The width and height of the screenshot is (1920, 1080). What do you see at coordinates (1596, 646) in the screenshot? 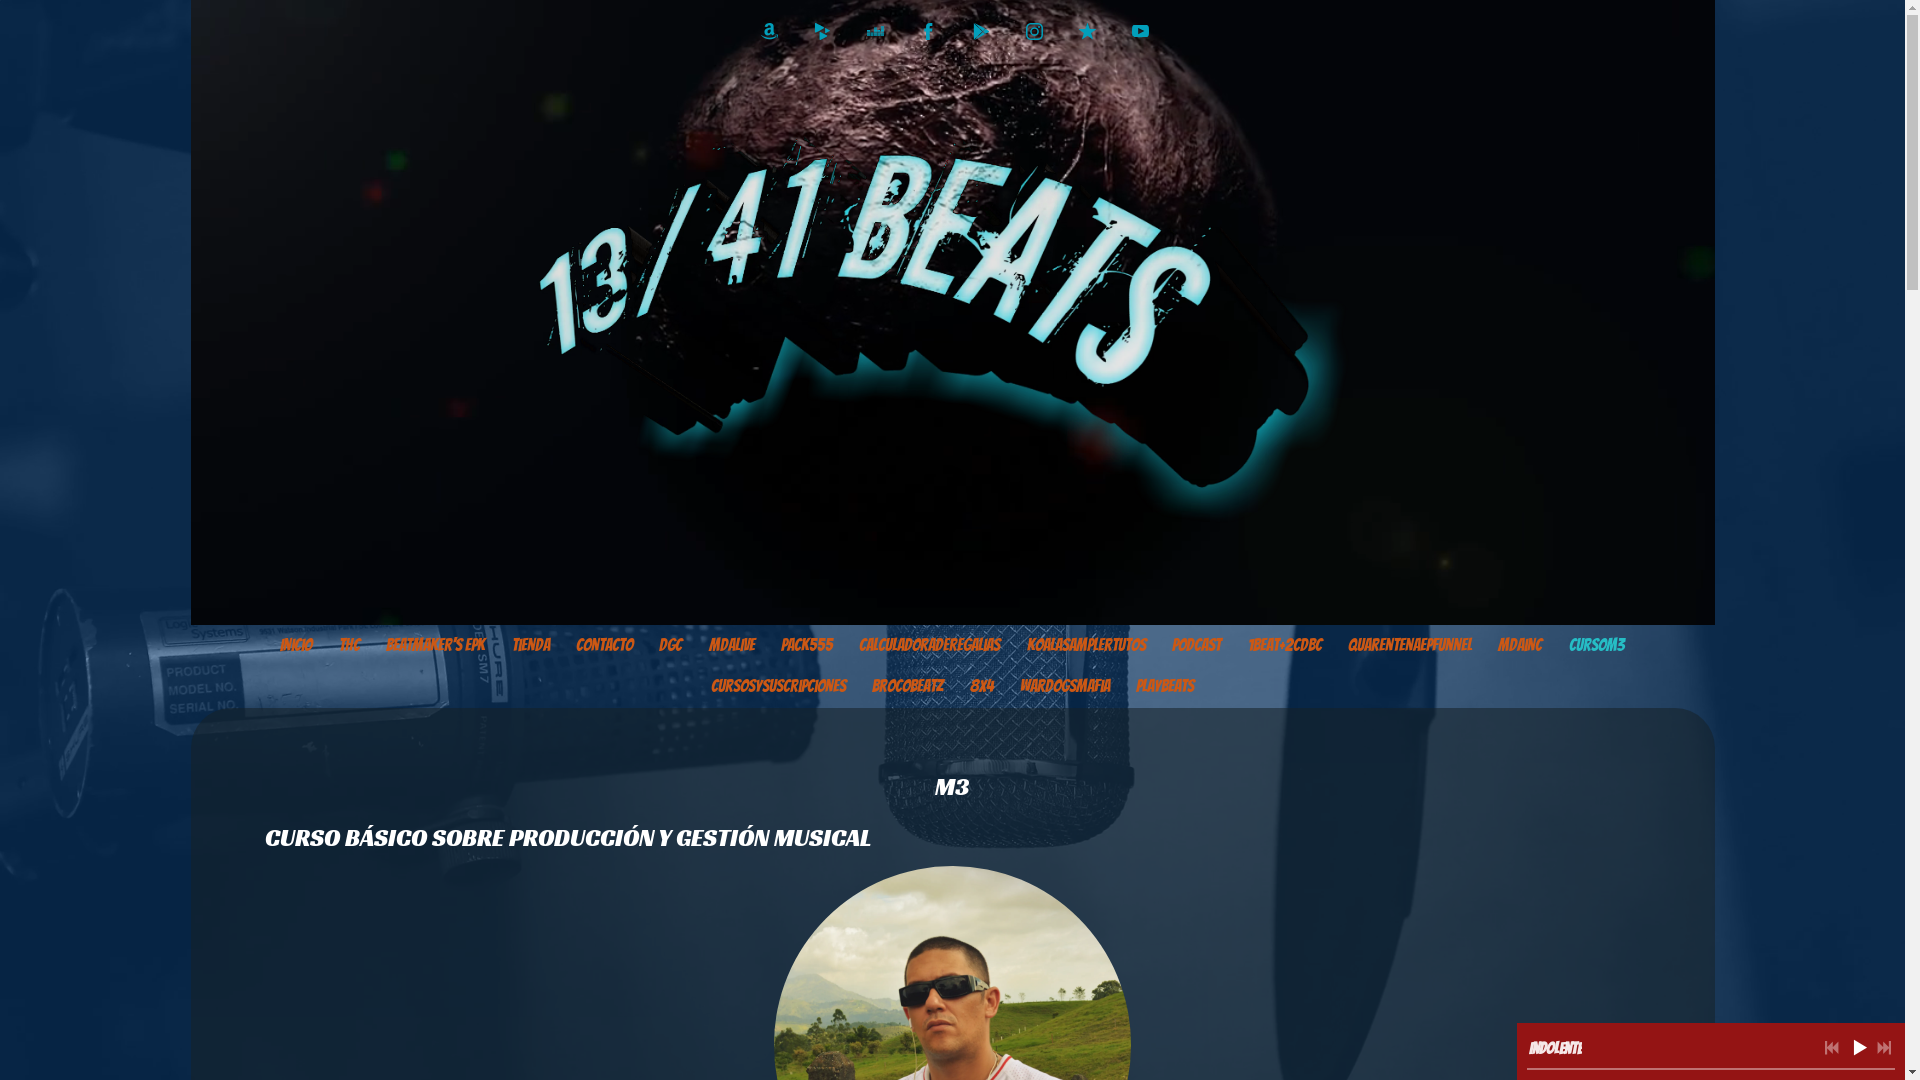
I see `CursoM3` at bounding box center [1596, 646].